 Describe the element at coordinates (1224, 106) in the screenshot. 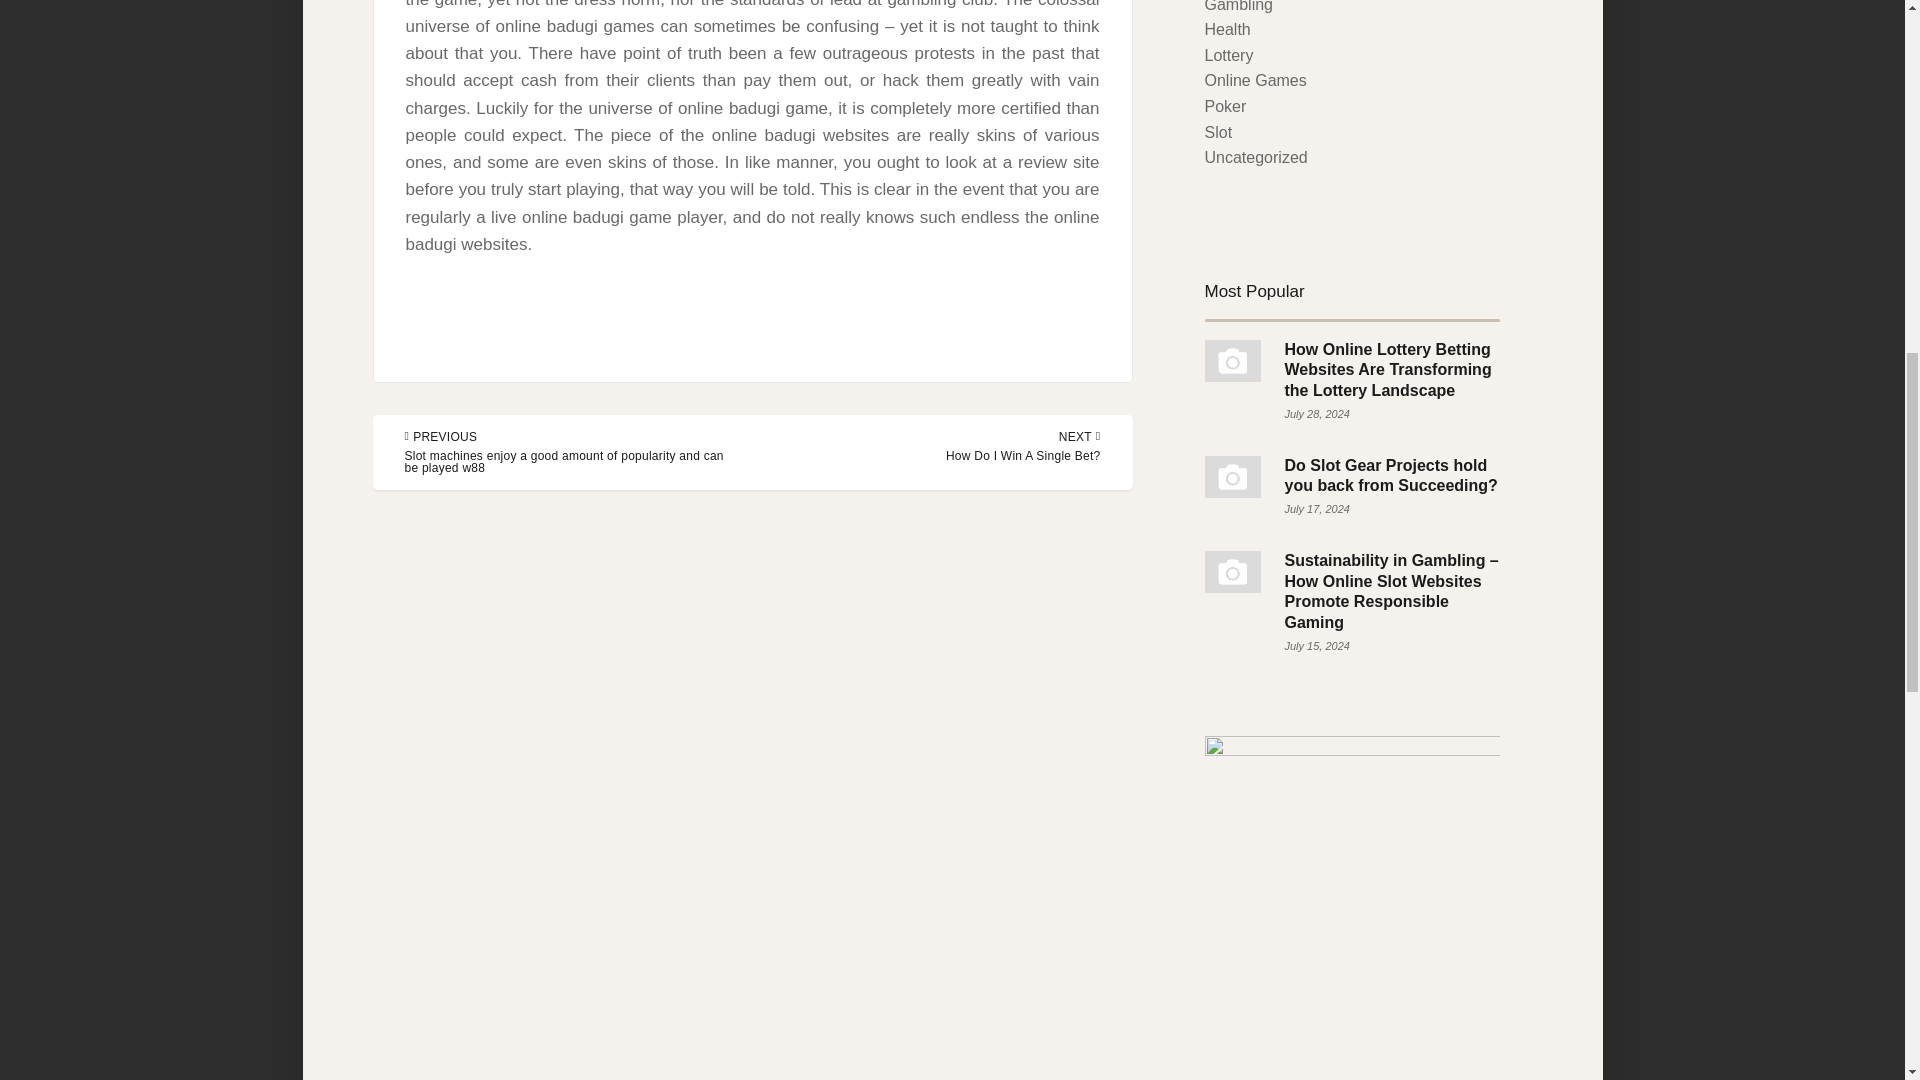

I see `Poker` at that location.